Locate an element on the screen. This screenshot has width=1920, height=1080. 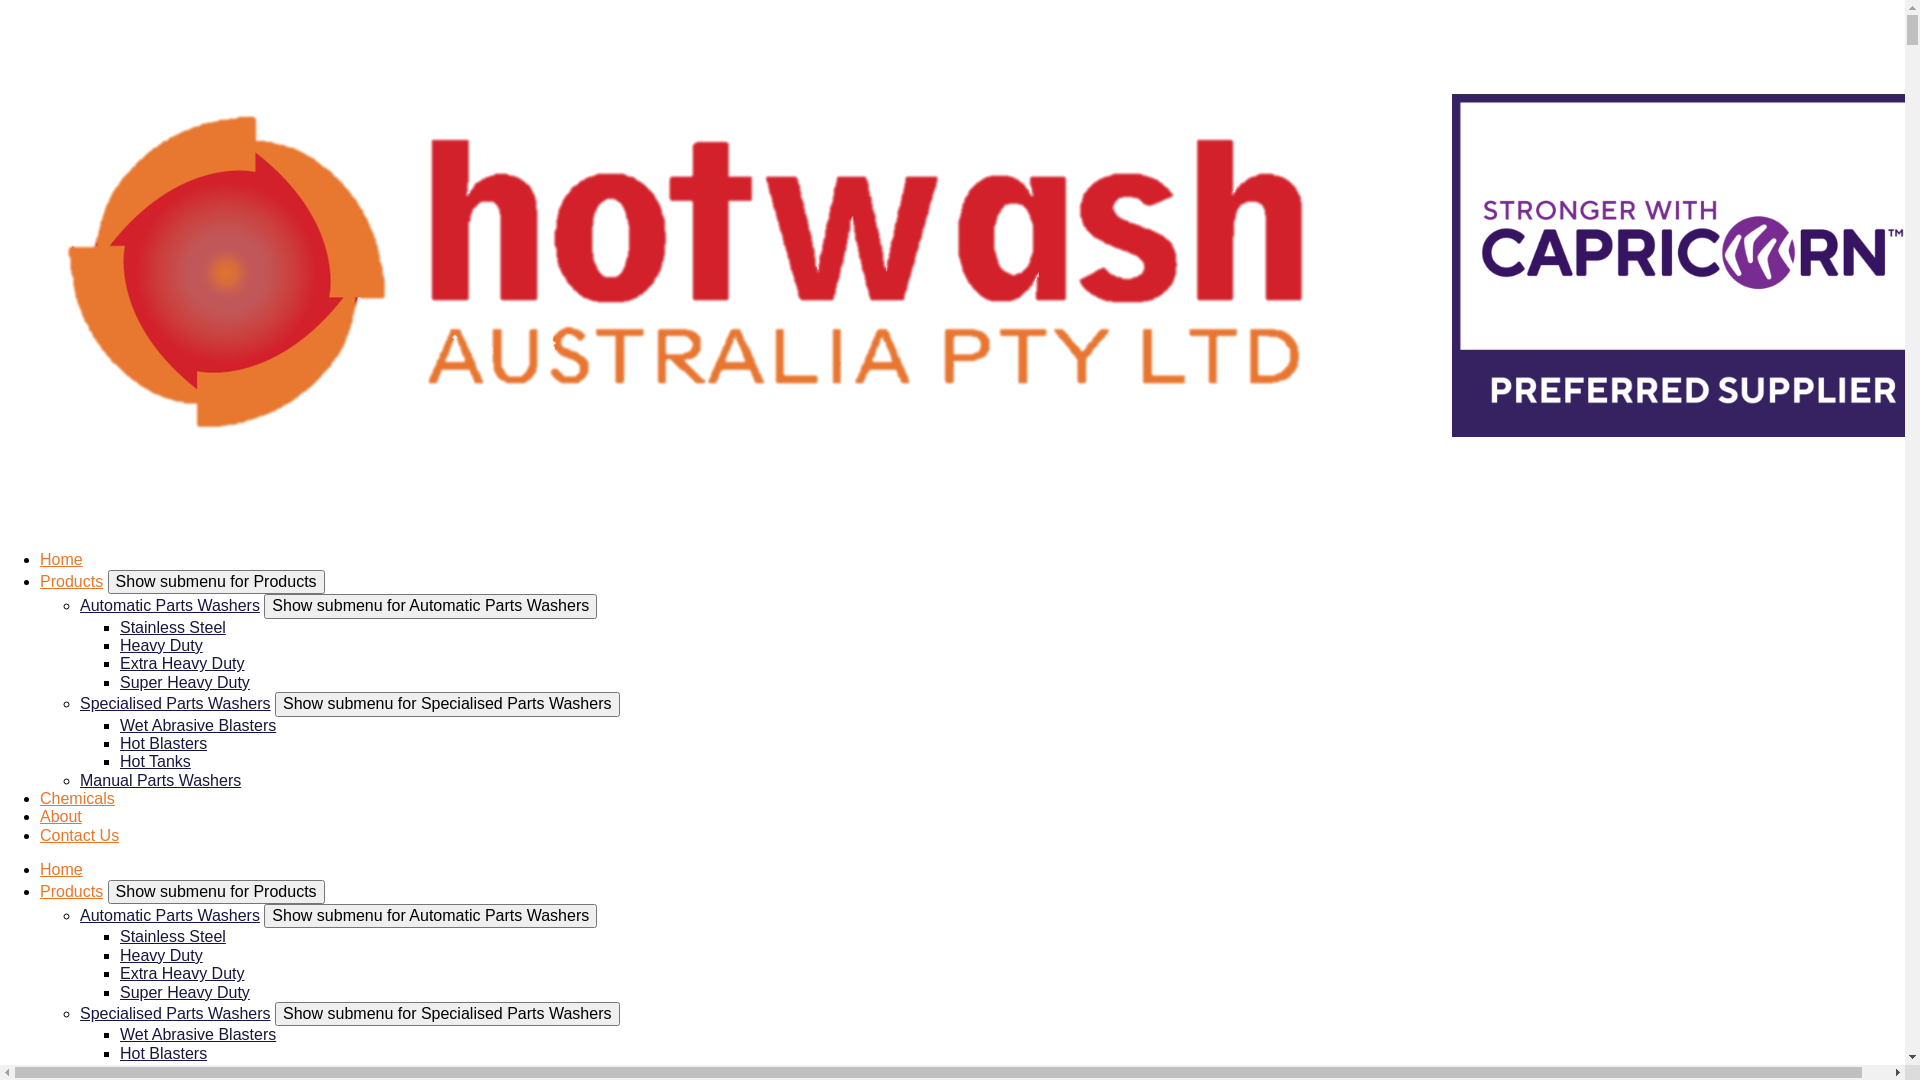
Automatic Parts Washers is located at coordinates (170, 916).